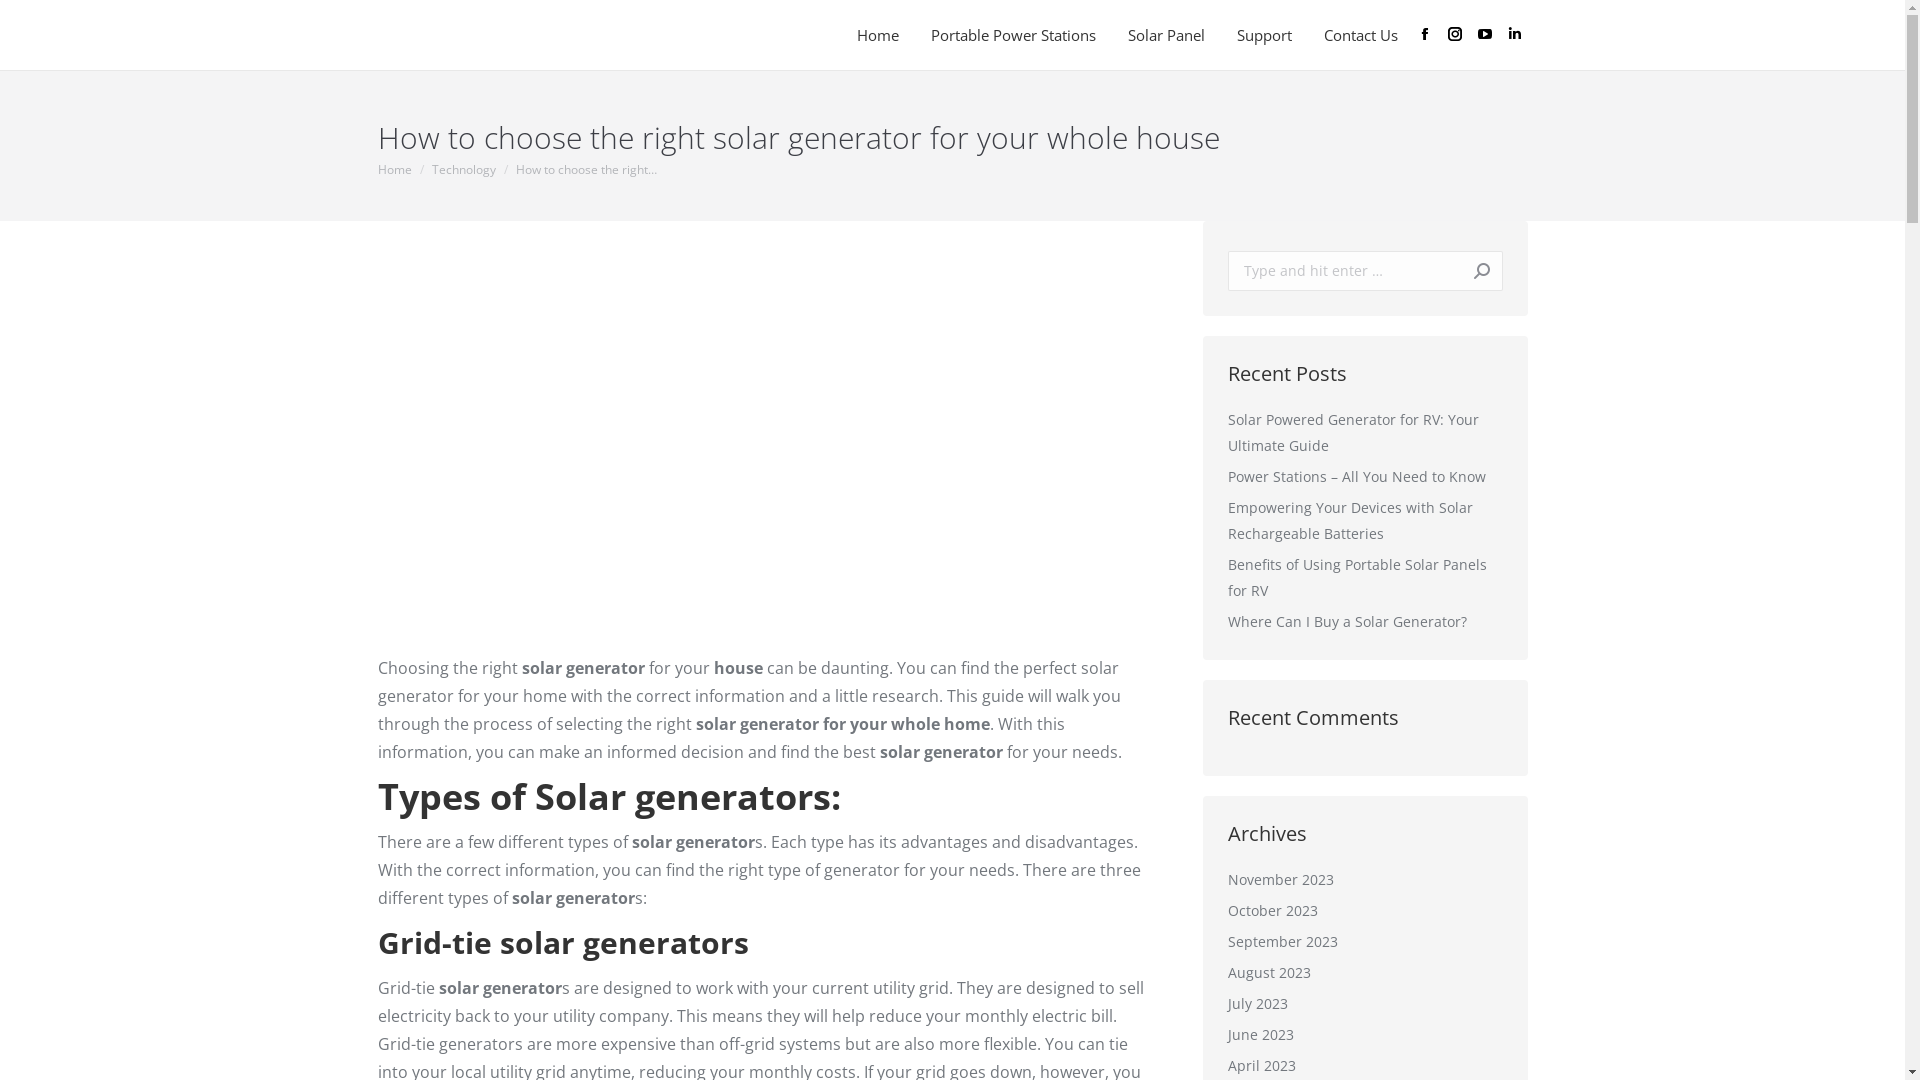  Describe the element at coordinates (1270, 973) in the screenshot. I see `August 2023` at that location.